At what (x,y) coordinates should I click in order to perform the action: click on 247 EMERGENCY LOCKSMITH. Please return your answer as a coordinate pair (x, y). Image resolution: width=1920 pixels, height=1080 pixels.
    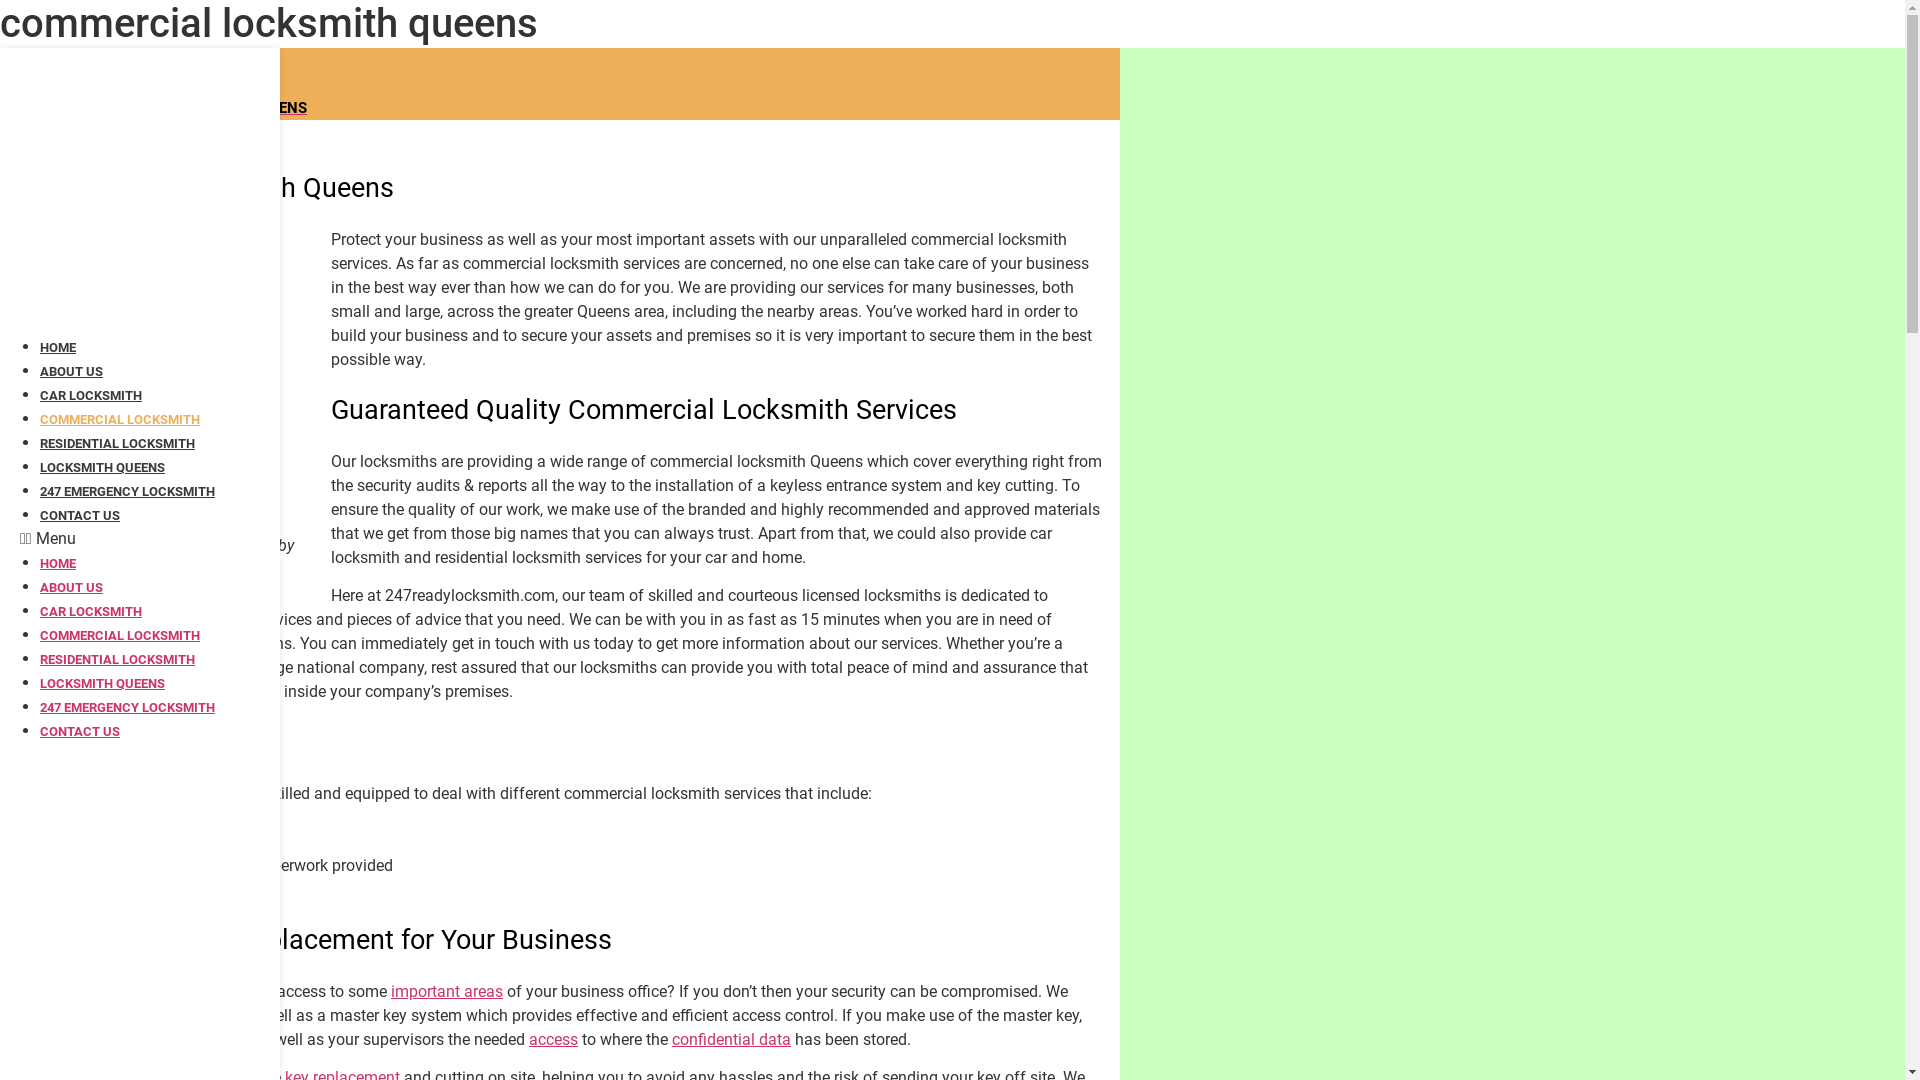
    Looking at the image, I should click on (128, 708).